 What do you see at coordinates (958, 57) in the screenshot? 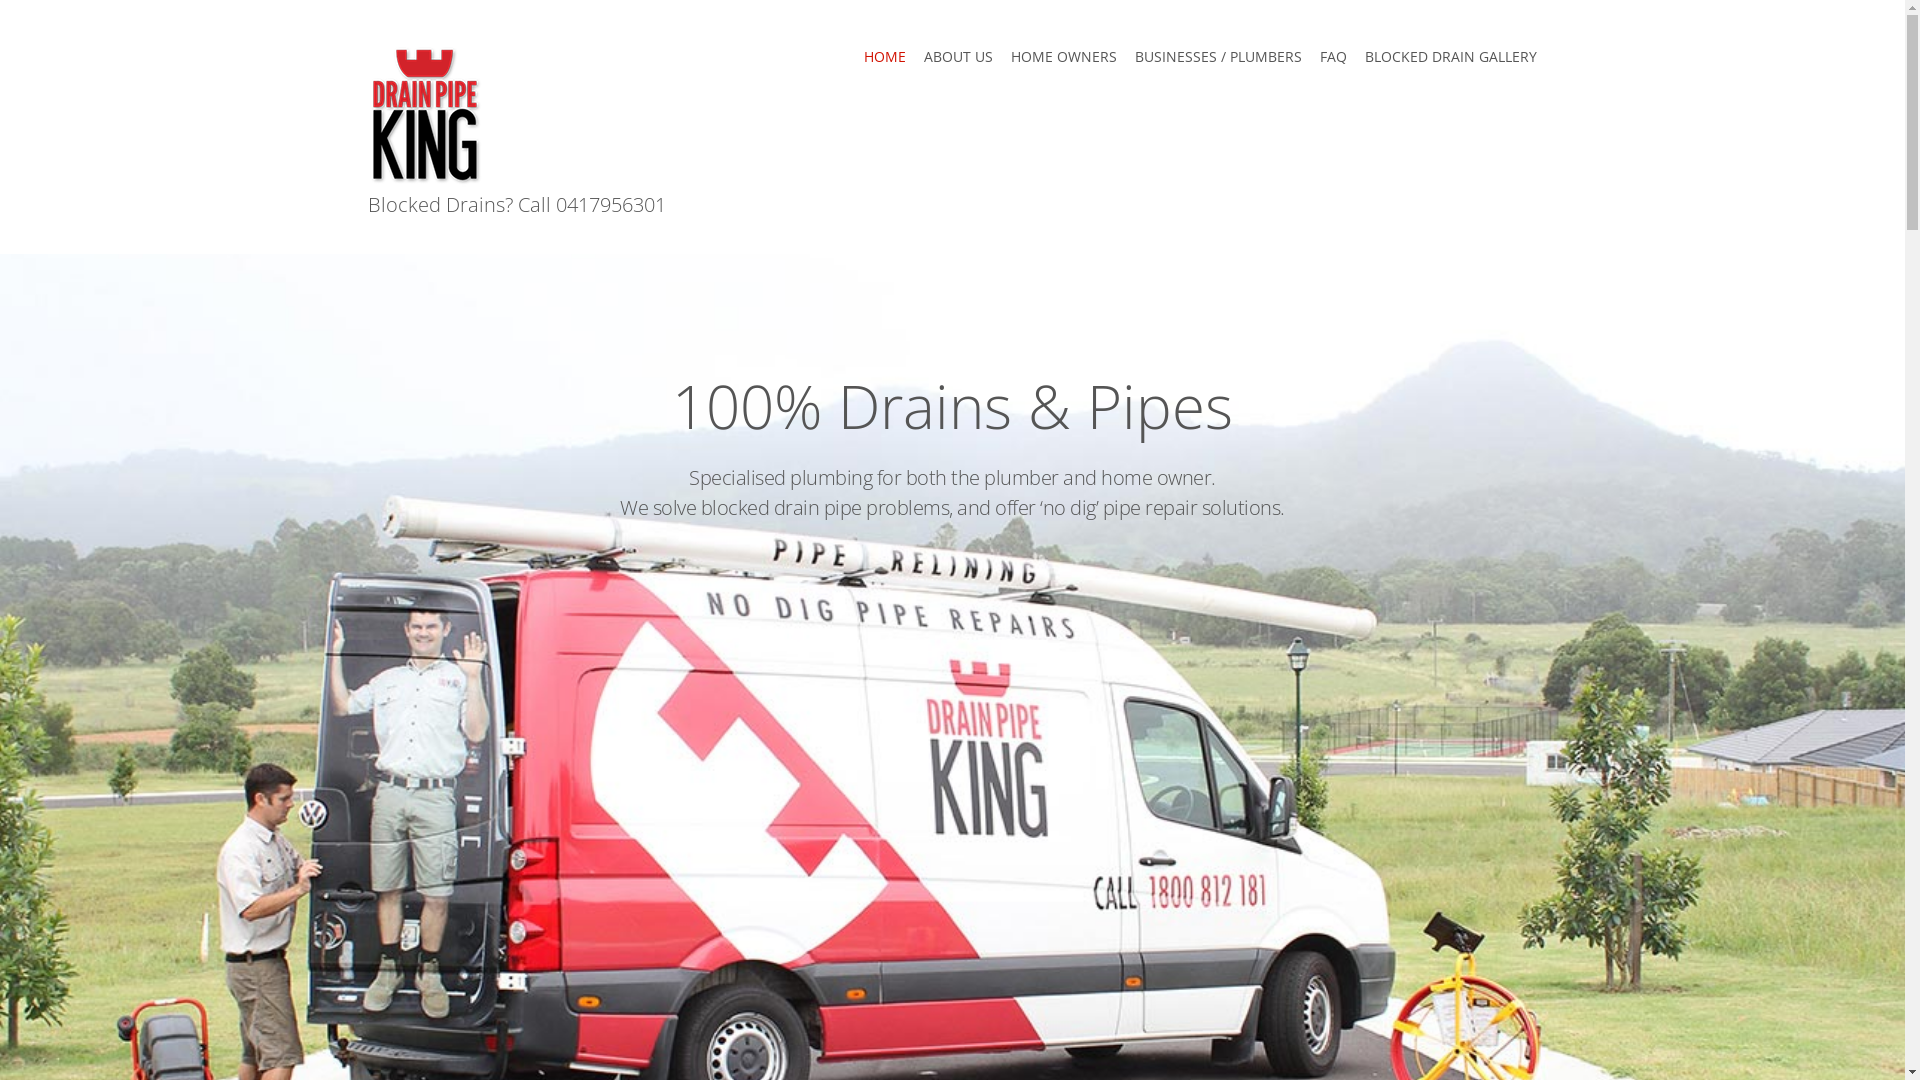
I see `ABOUT US` at bounding box center [958, 57].